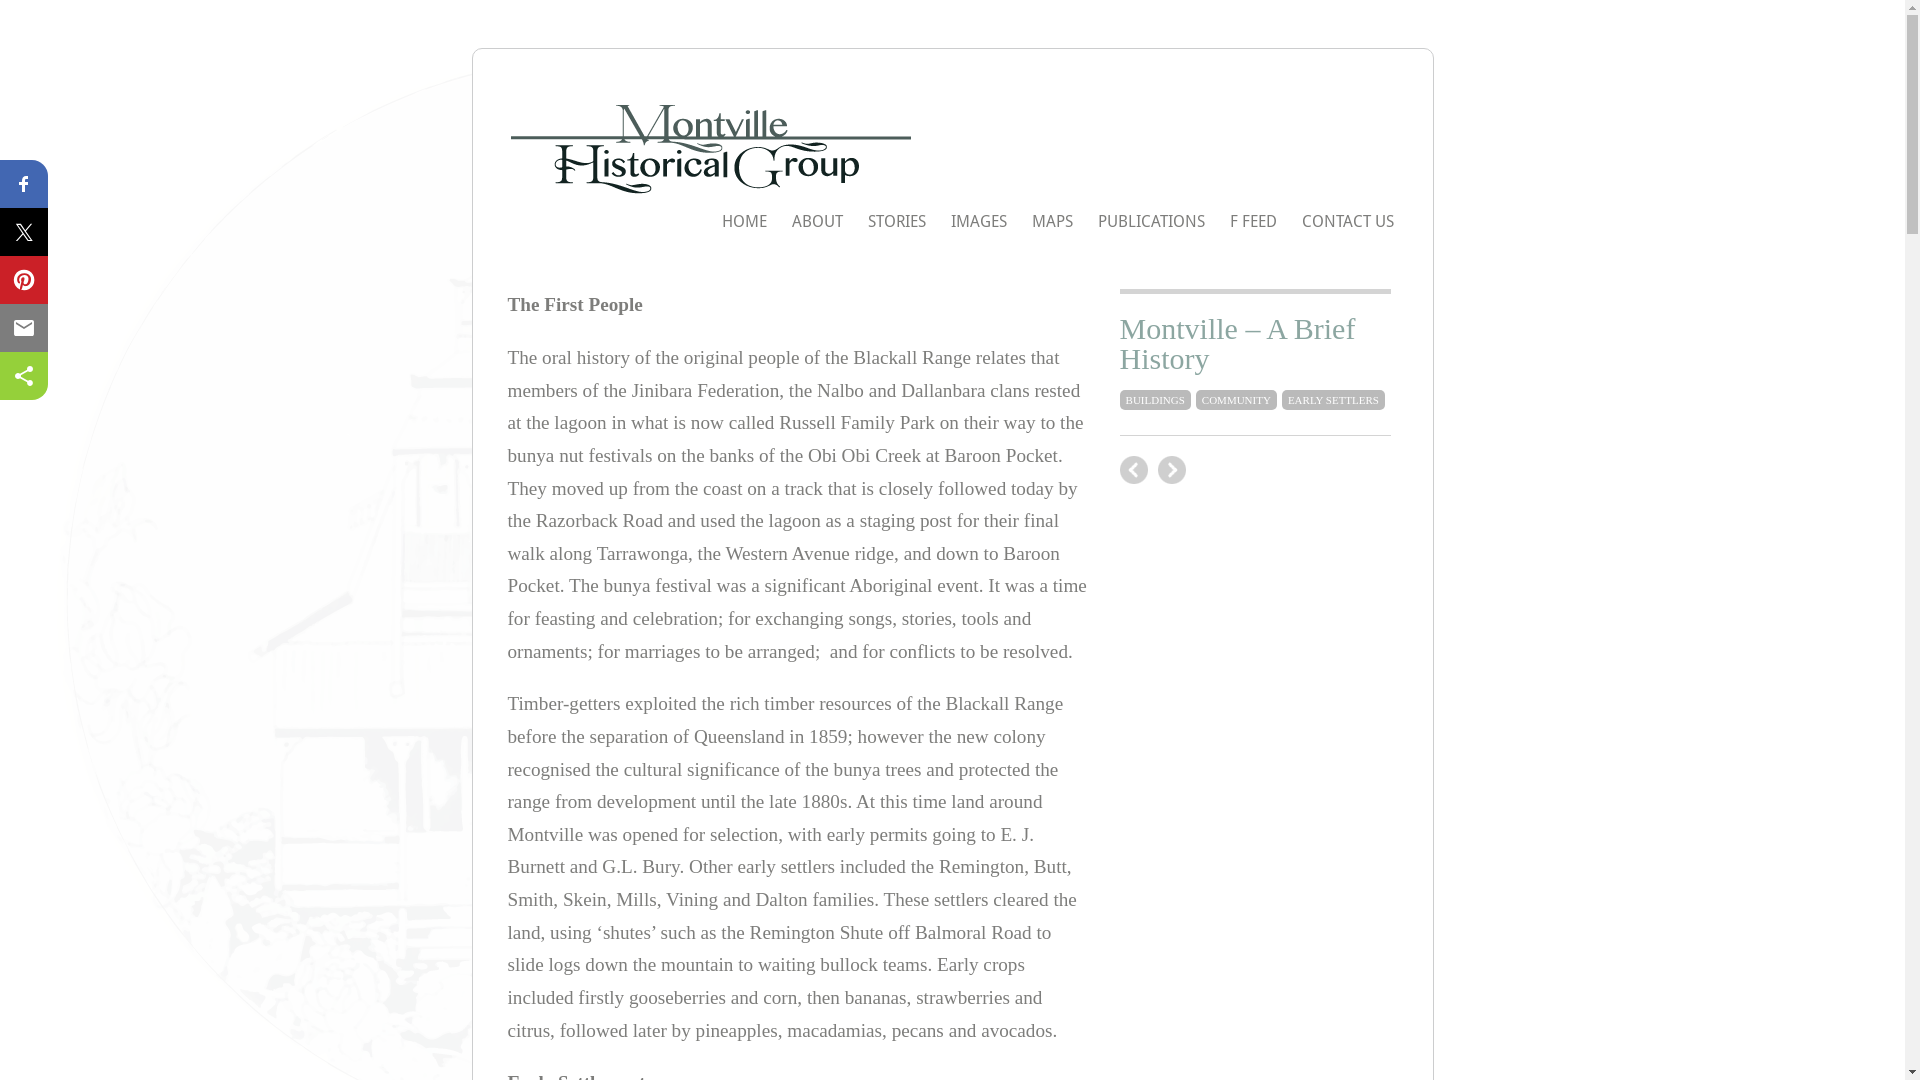 The width and height of the screenshot is (1920, 1080). What do you see at coordinates (744, 222) in the screenshot?
I see `HOME` at bounding box center [744, 222].